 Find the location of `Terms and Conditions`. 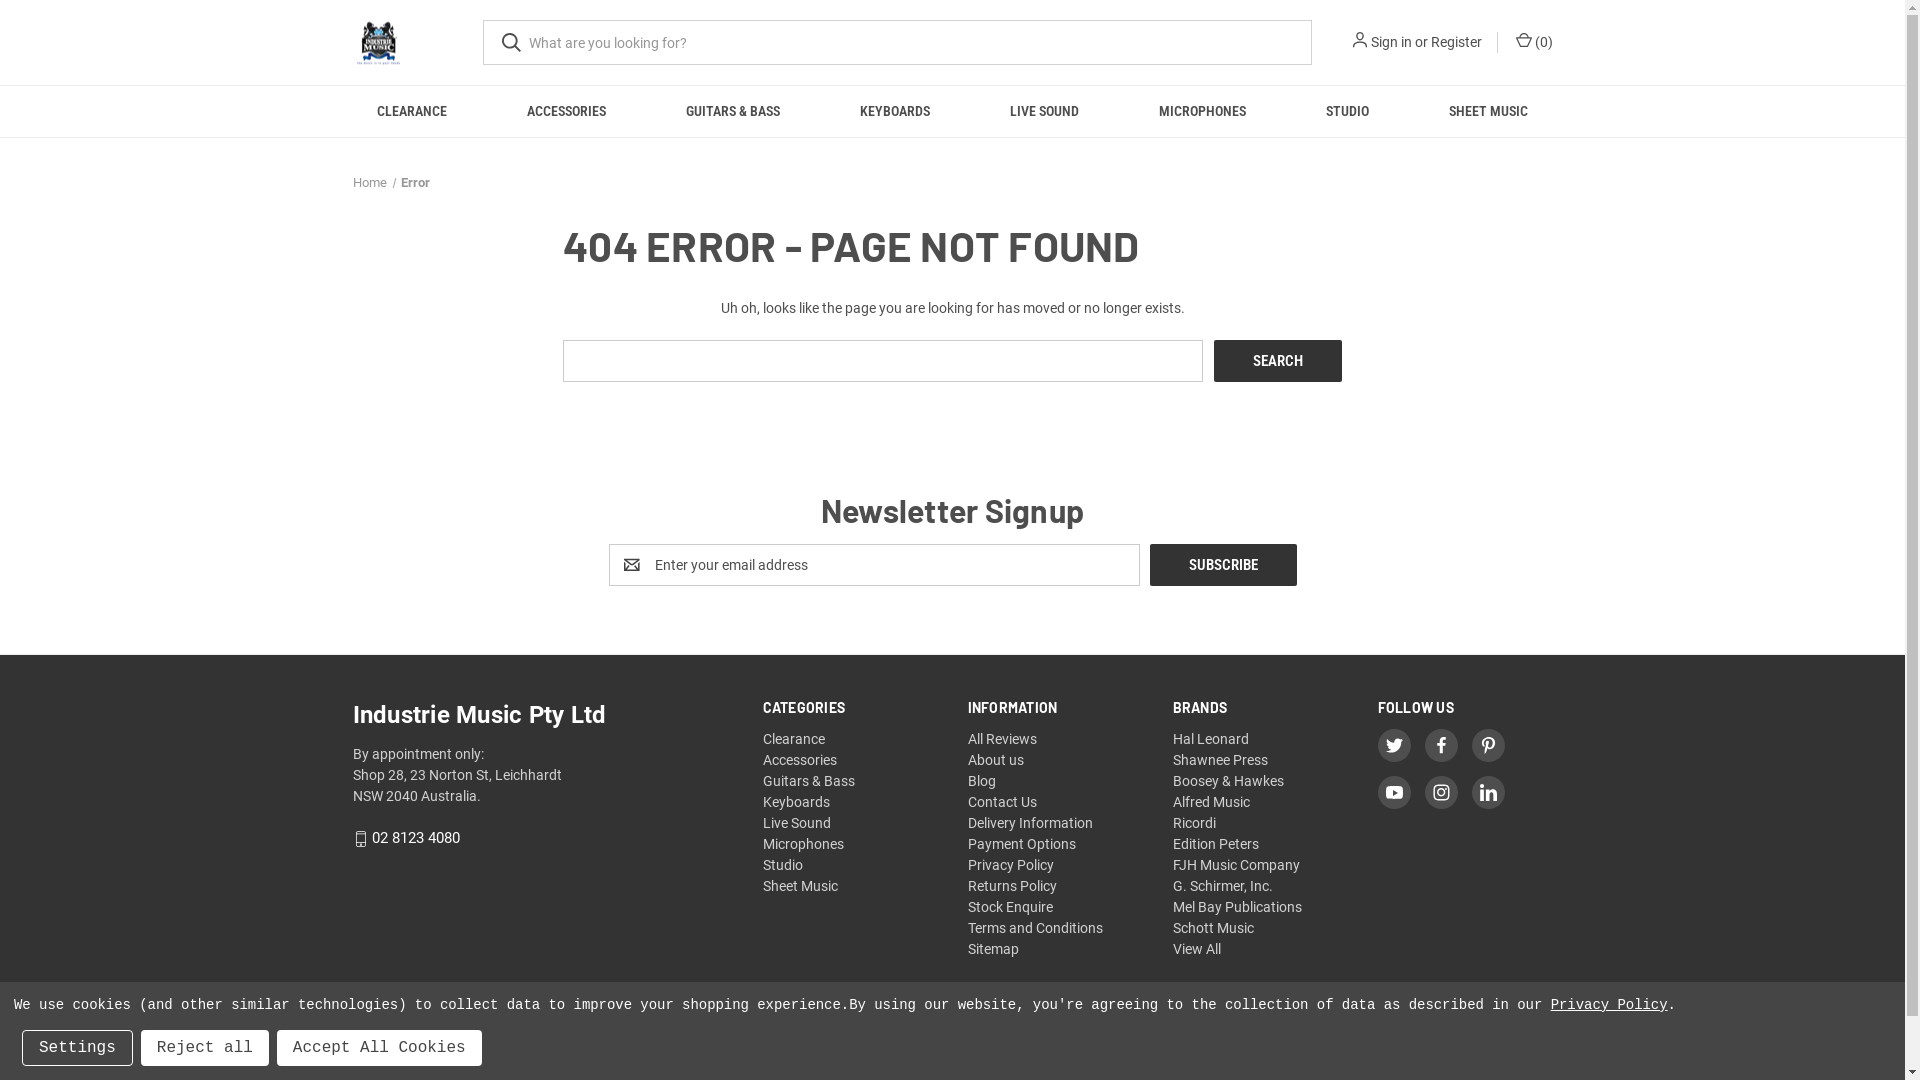

Terms and Conditions is located at coordinates (1036, 928).